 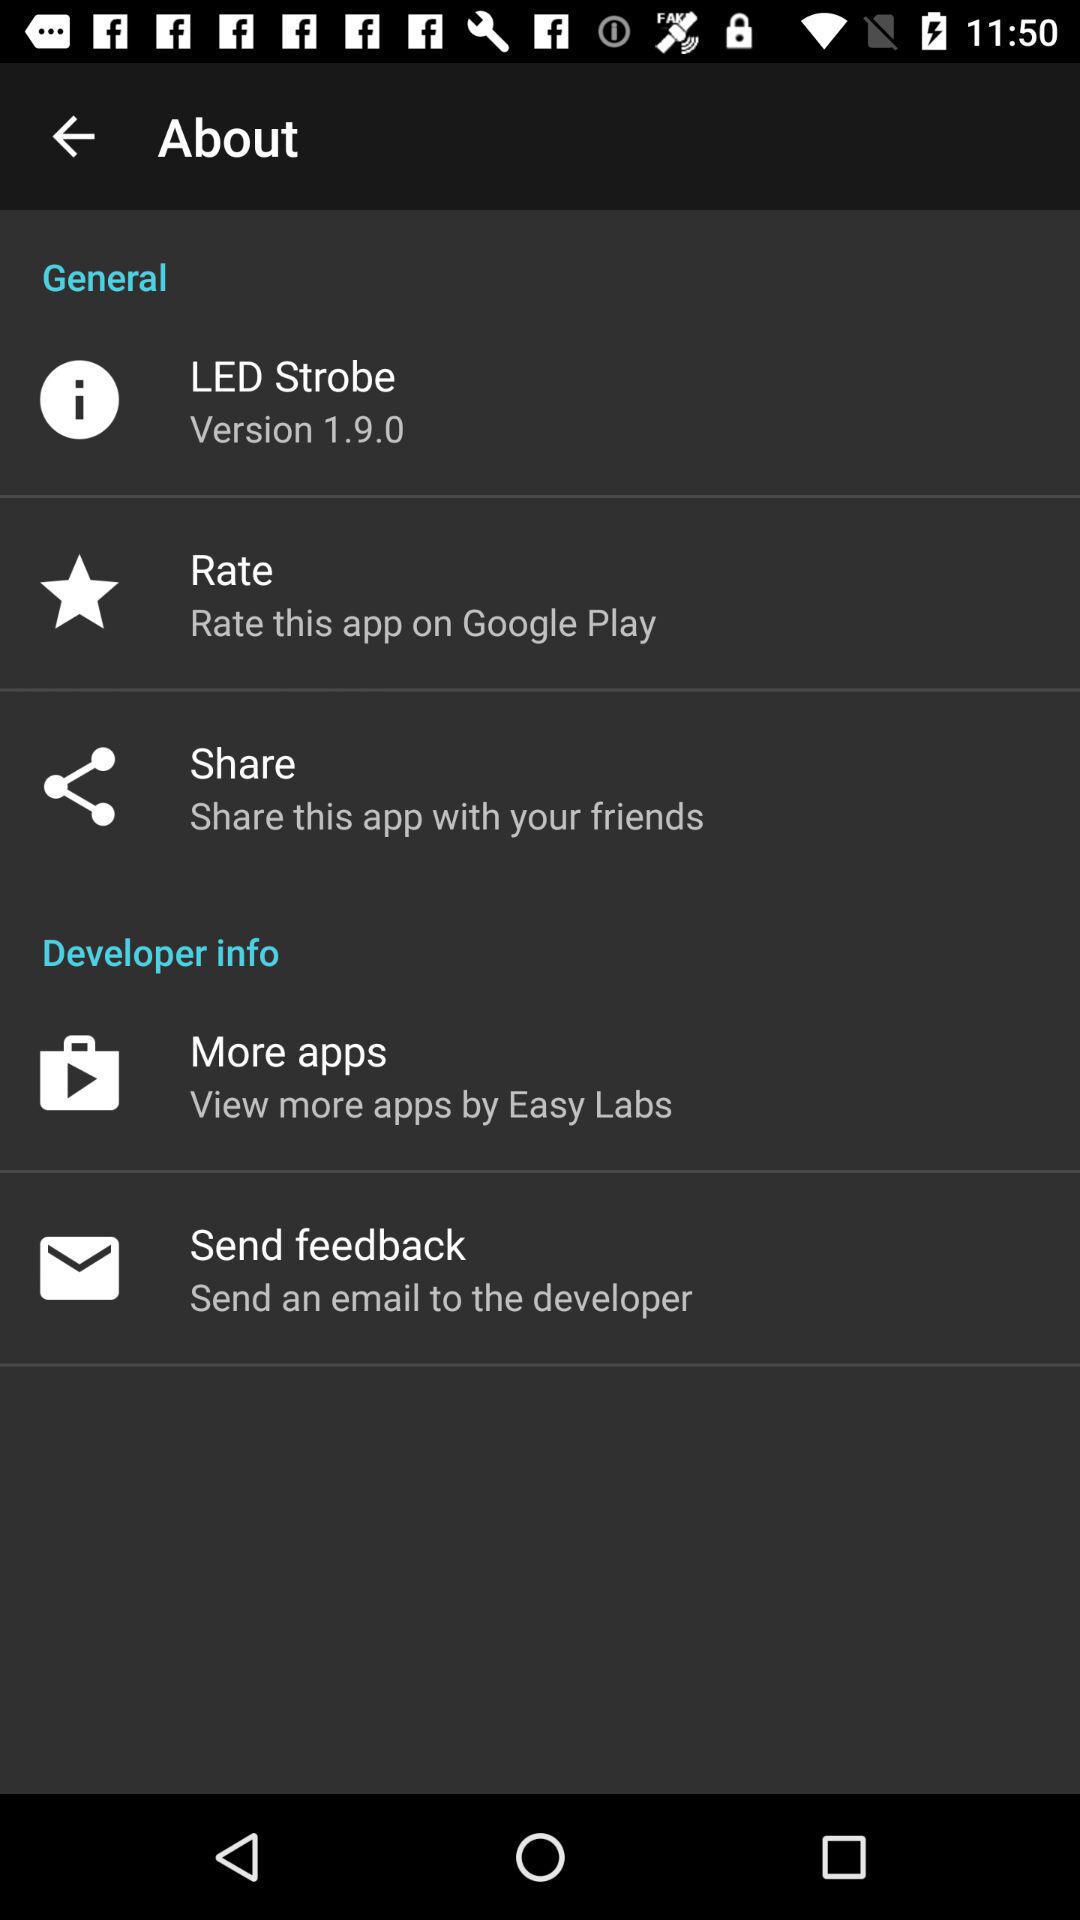 What do you see at coordinates (297, 428) in the screenshot?
I see `scroll until version 1 9 icon` at bounding box center [297, 428].